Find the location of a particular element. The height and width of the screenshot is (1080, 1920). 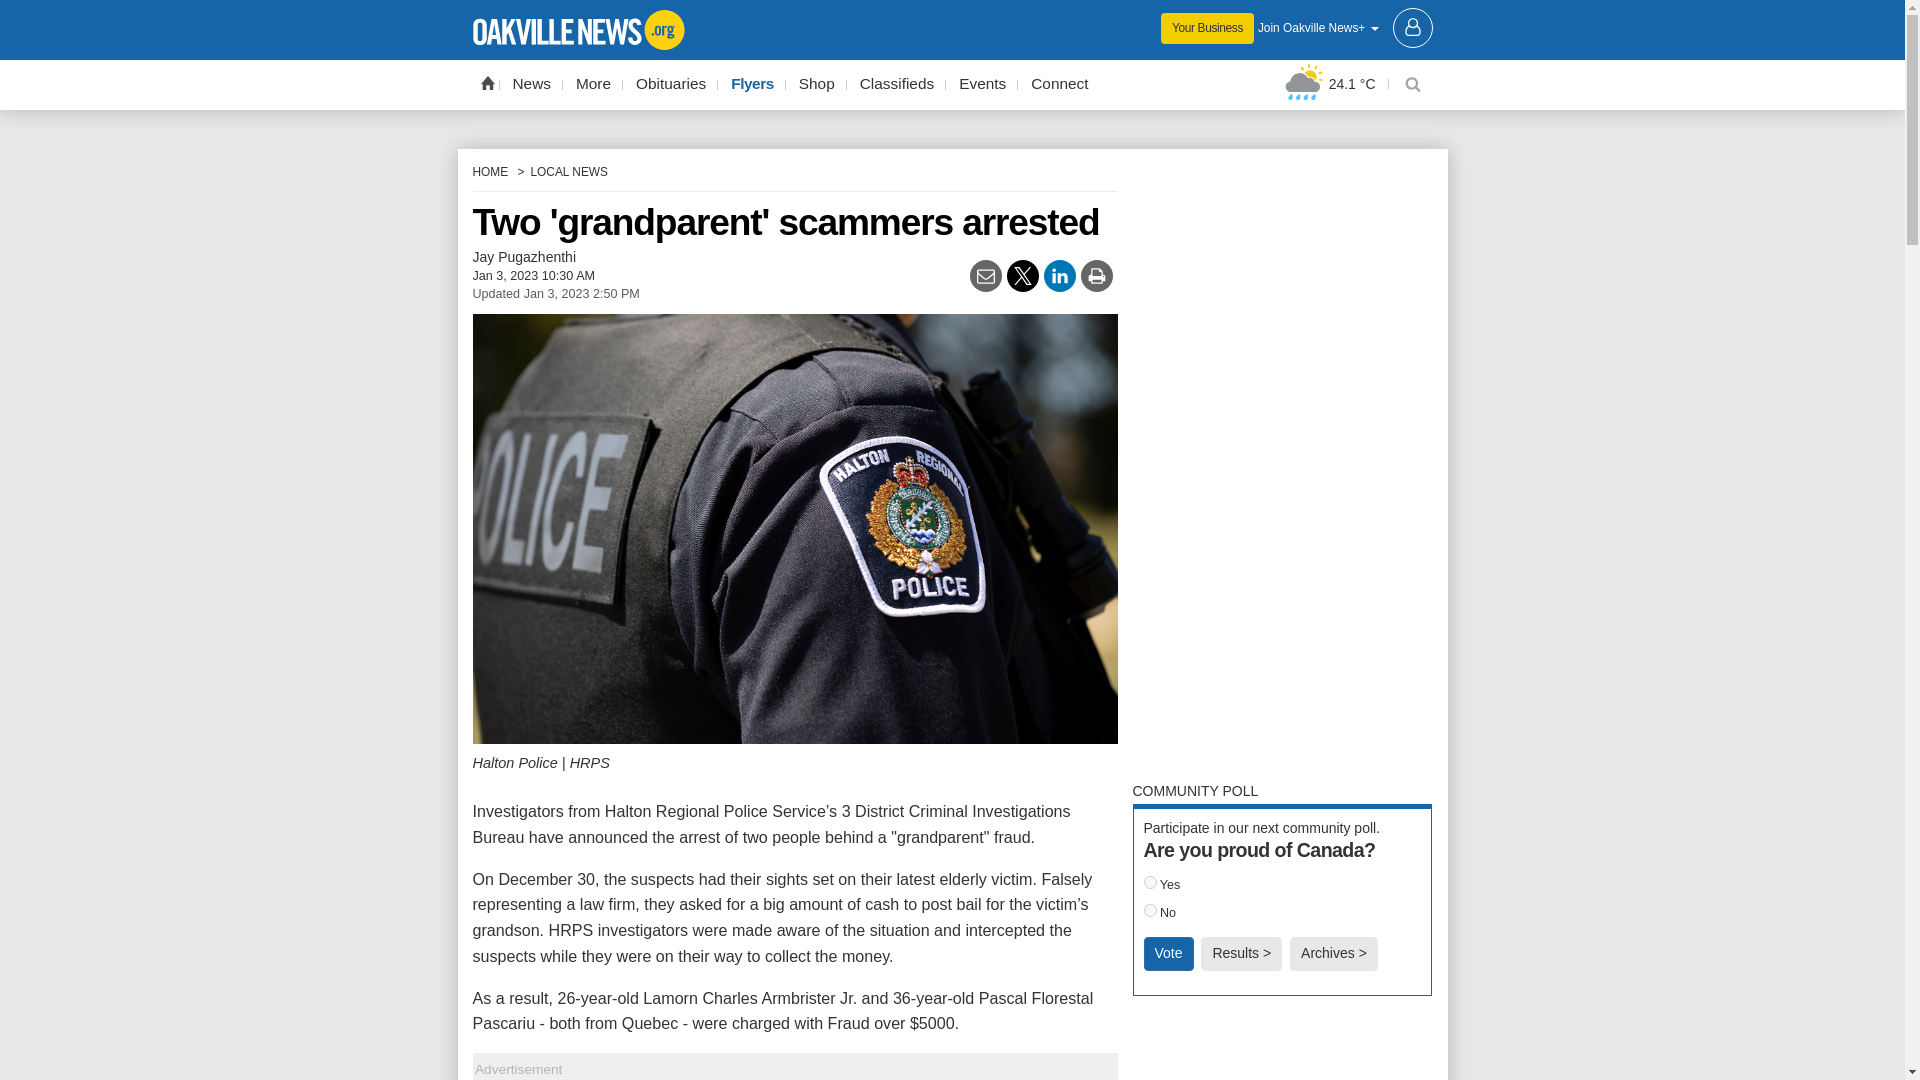

Home is located at coordinates (486, 82).